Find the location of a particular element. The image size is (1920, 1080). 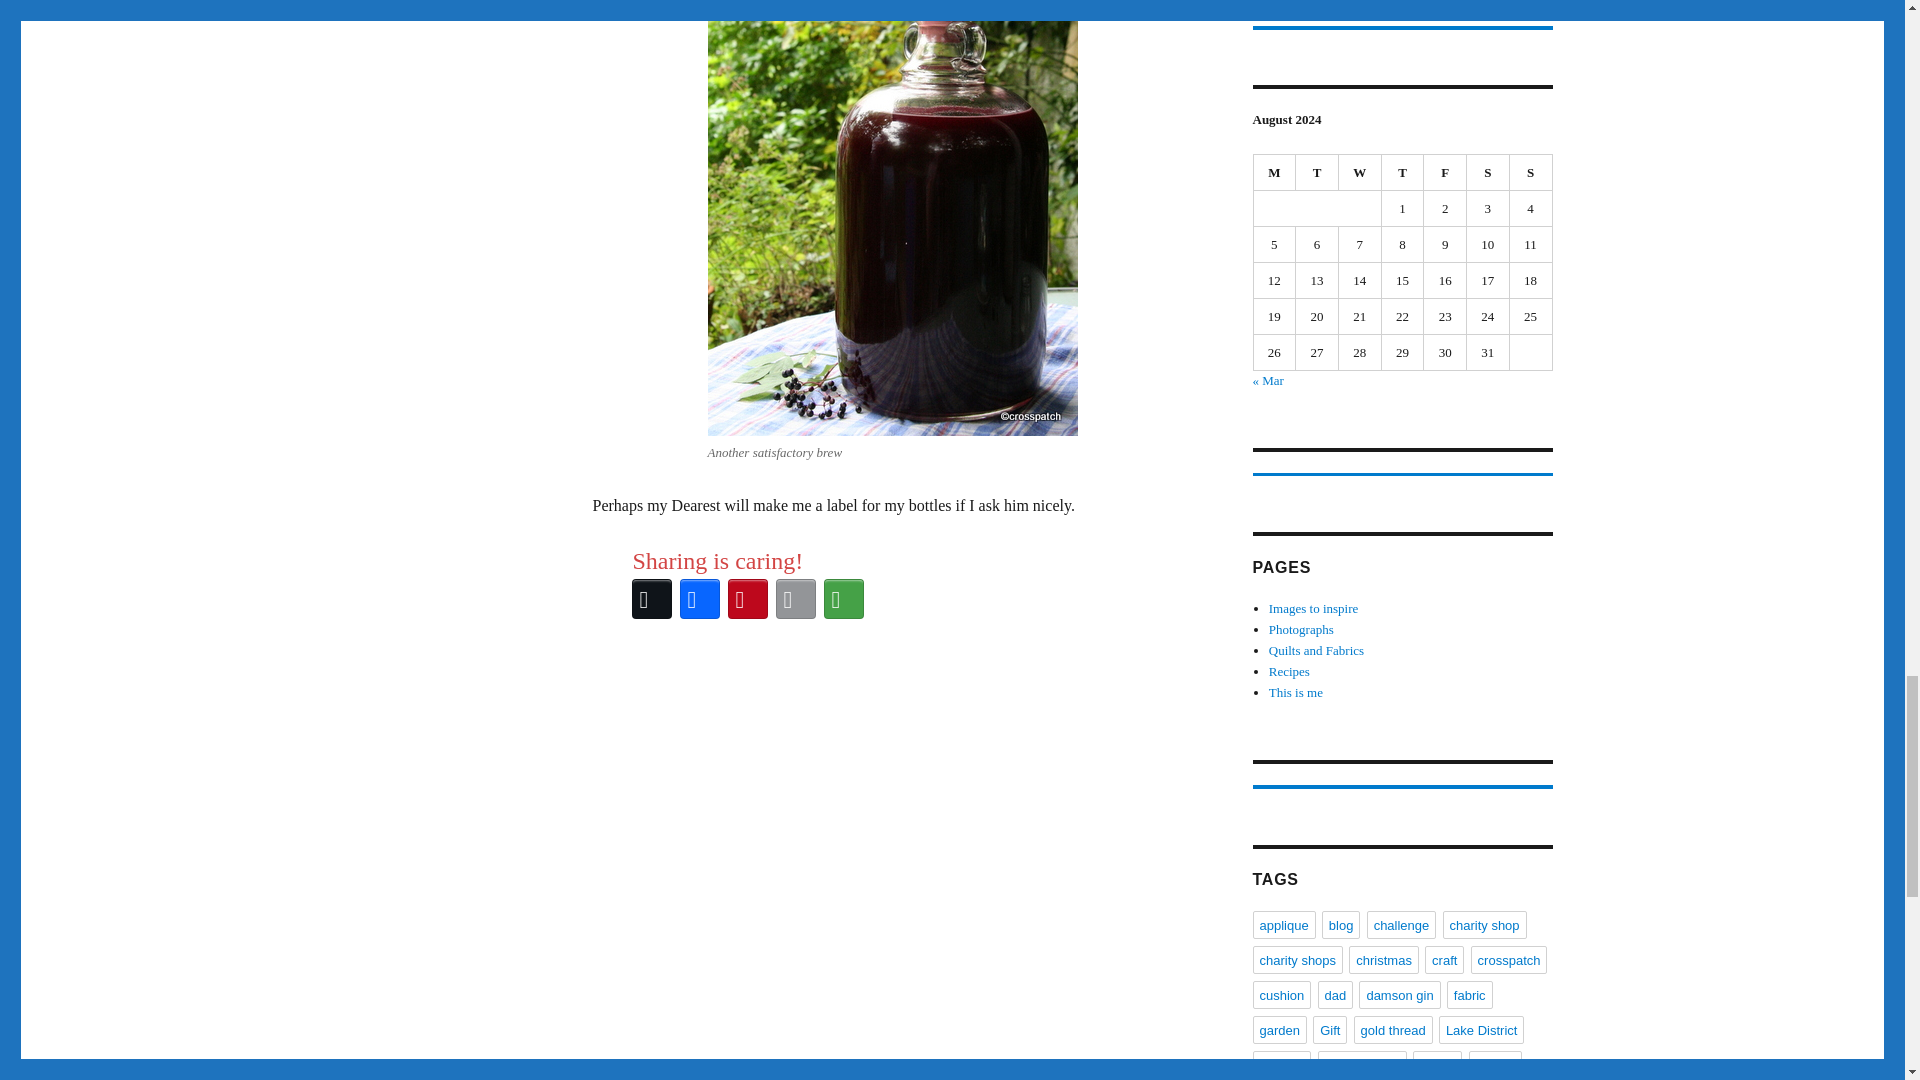

Monday is located at coordinates (1275, 173).